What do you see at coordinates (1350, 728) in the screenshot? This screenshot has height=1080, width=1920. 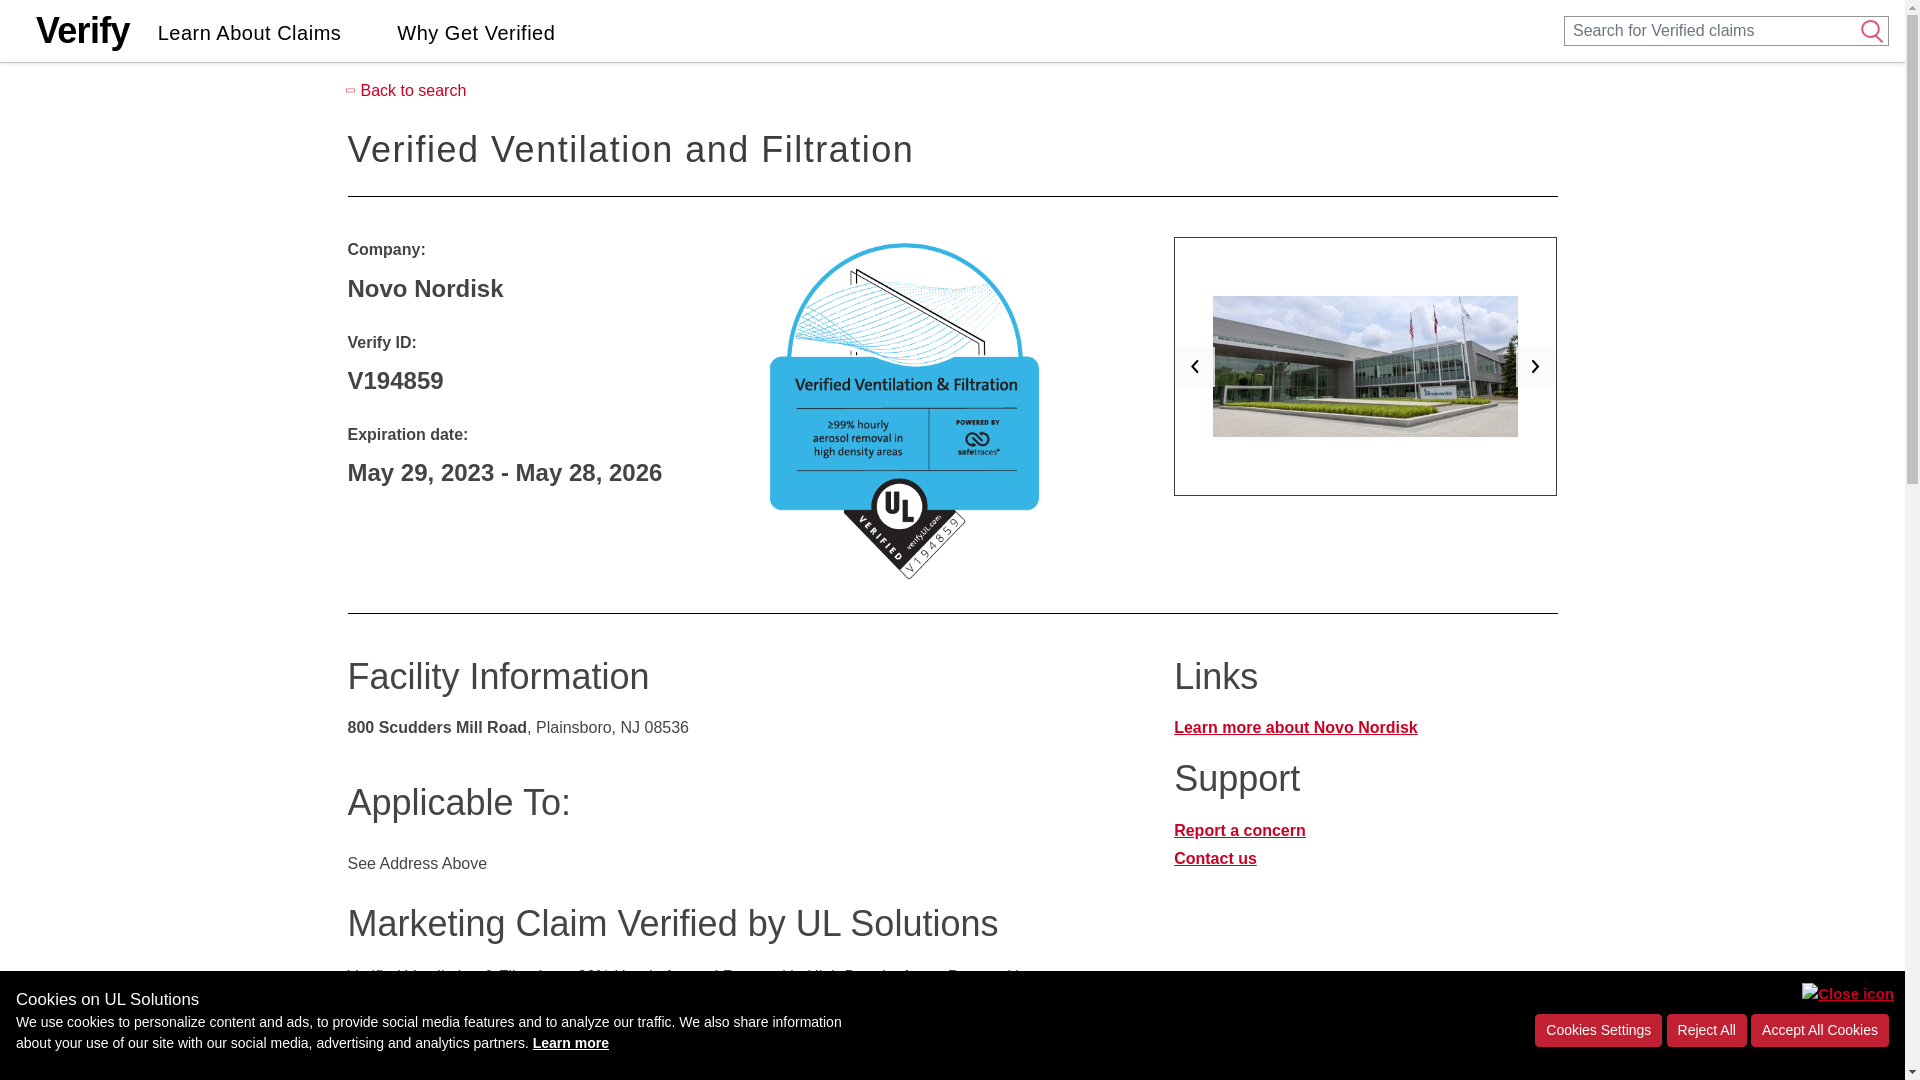 I see `Learn more about Novo Nordisk` at bounding box center [1350, 728].